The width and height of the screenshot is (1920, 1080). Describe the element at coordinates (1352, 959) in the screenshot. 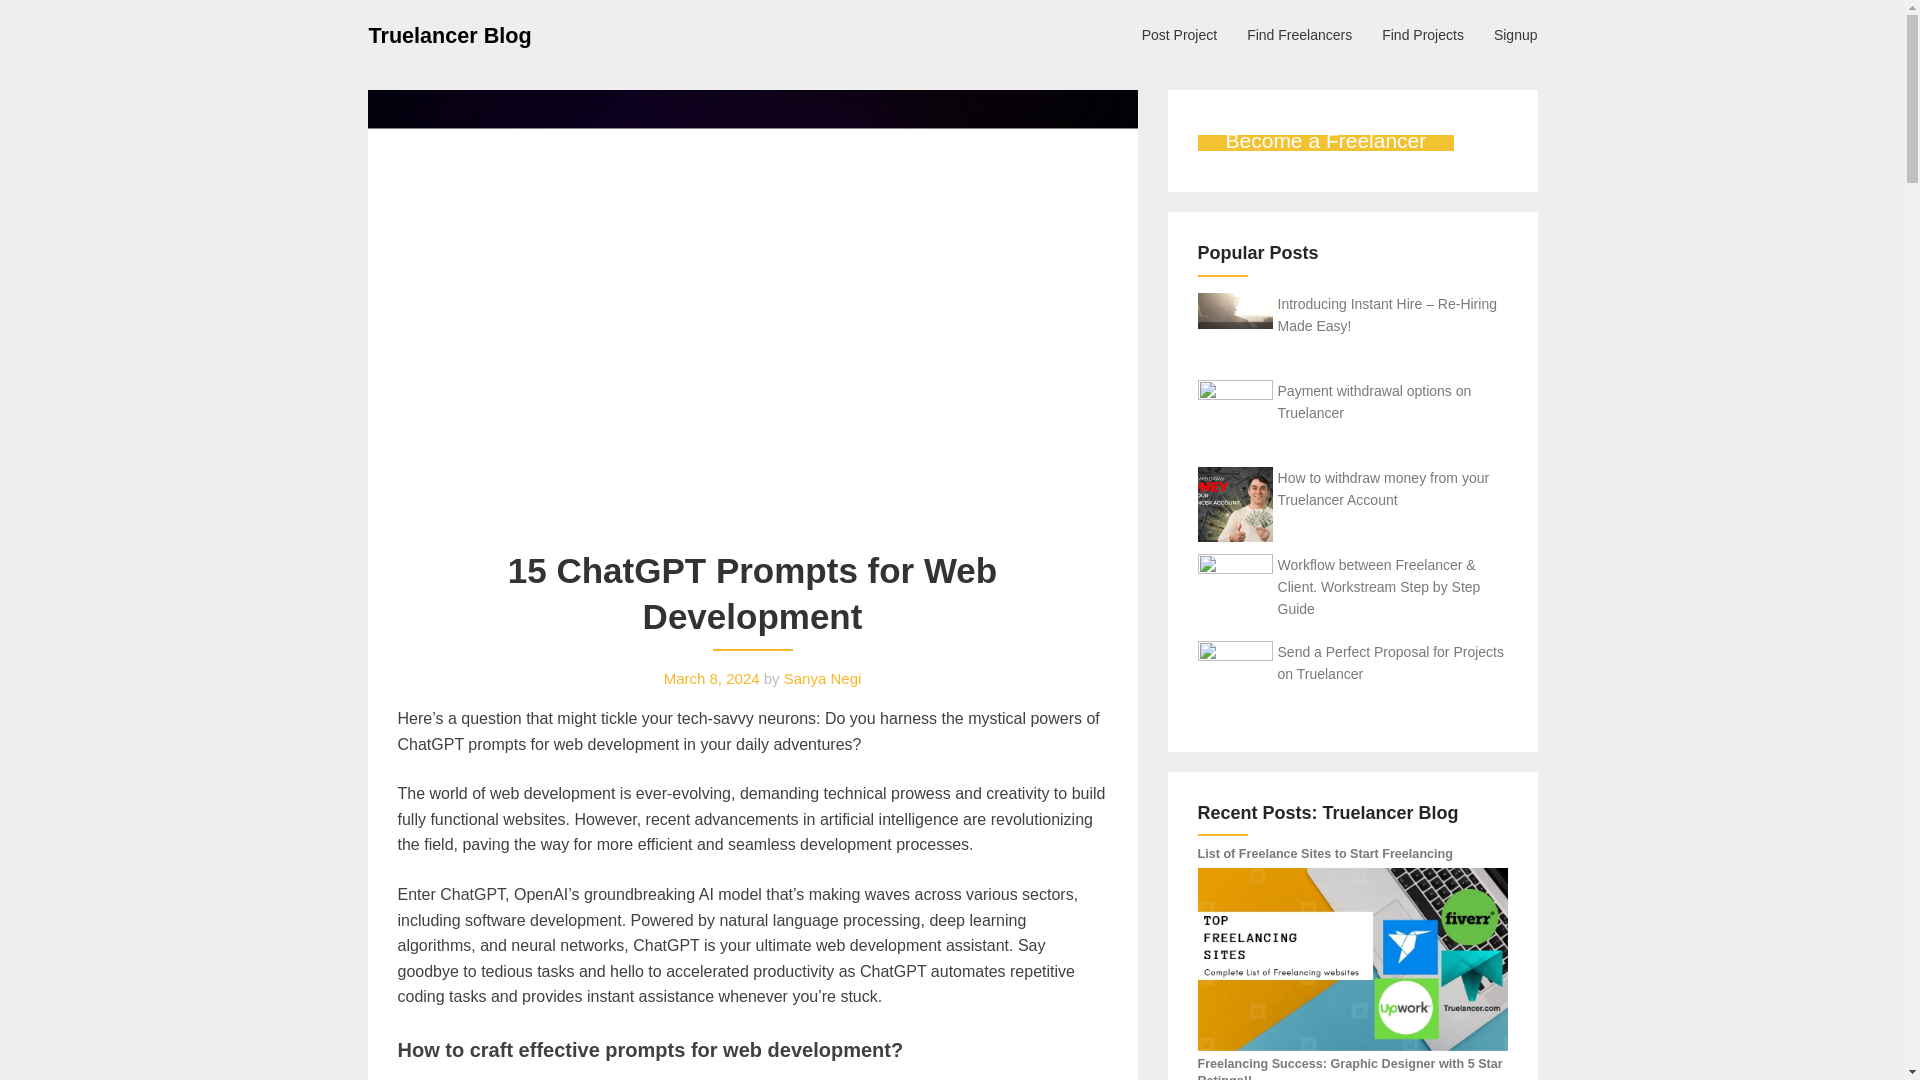

I see `List of Freelance Sites to Start Freelancing` at that location.